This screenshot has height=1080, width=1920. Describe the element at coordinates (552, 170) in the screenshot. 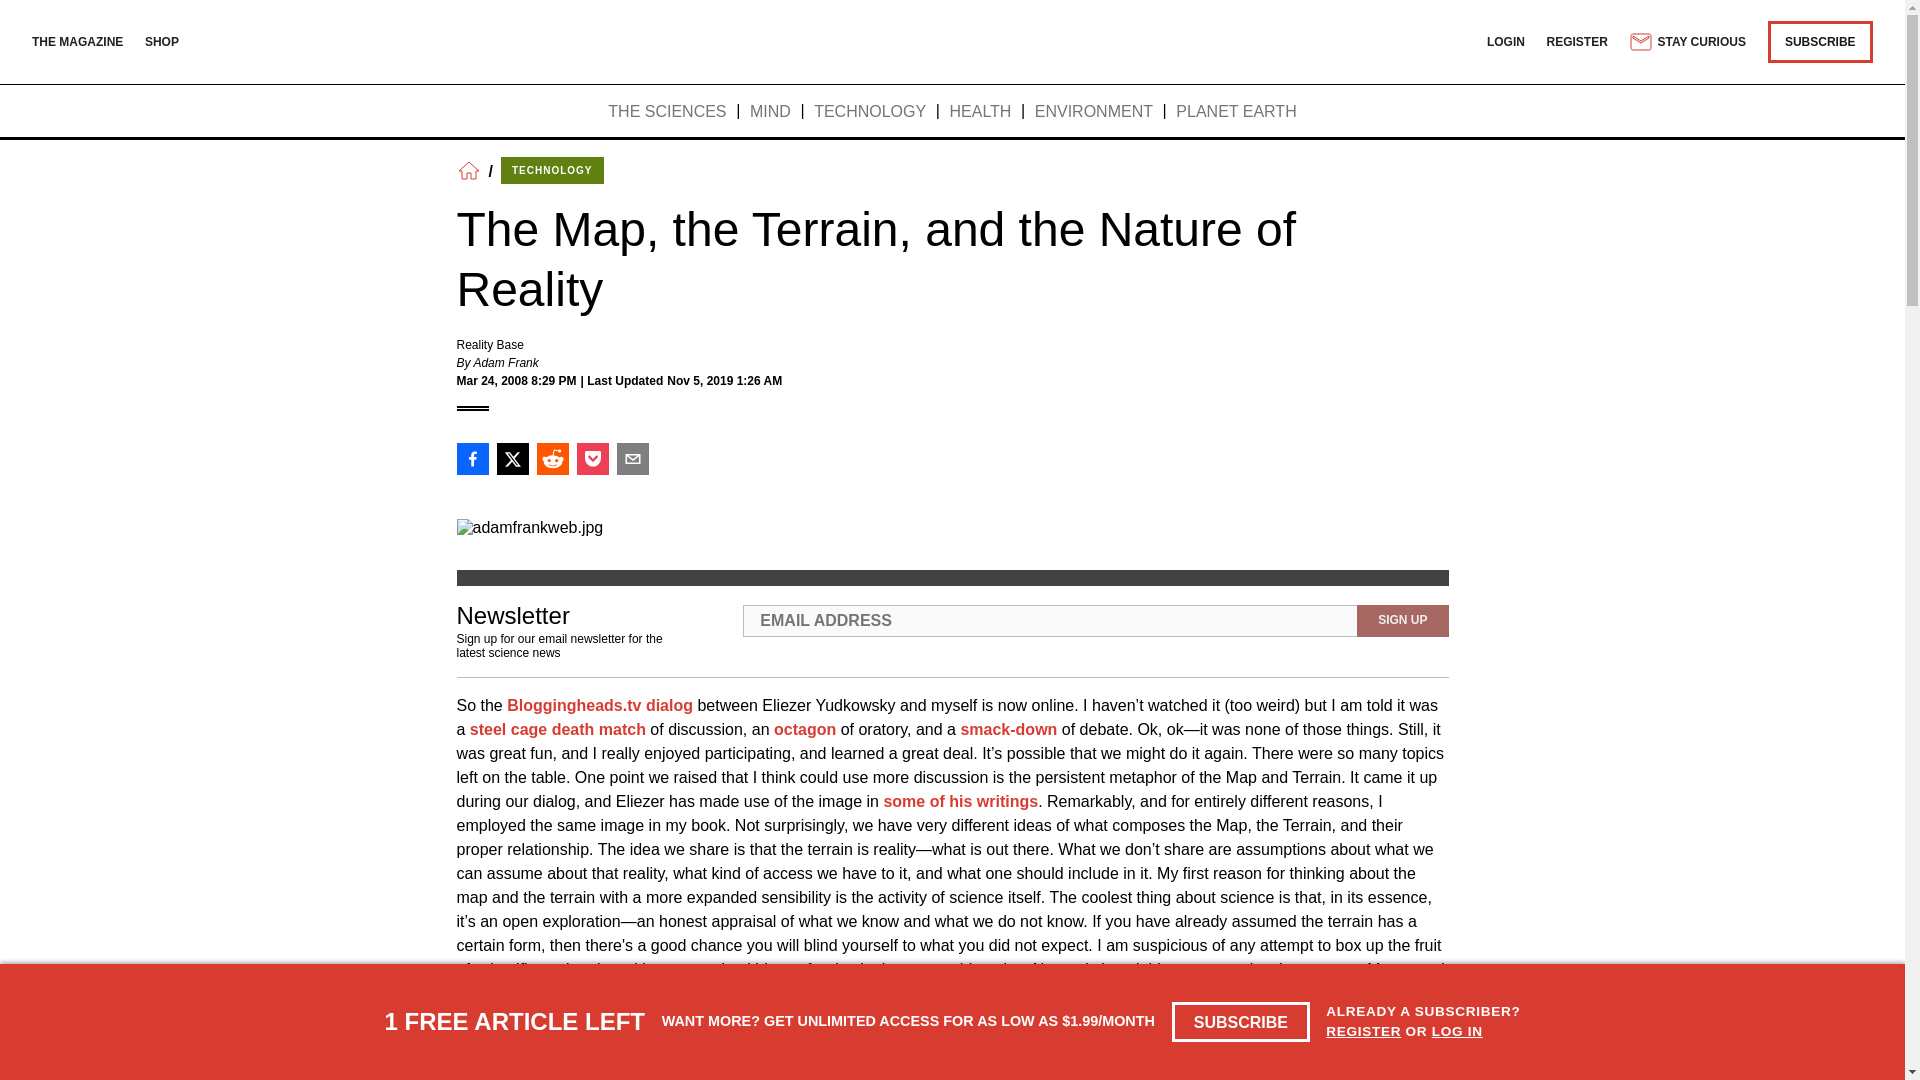

I see `TECHNOLOGY` at that location.